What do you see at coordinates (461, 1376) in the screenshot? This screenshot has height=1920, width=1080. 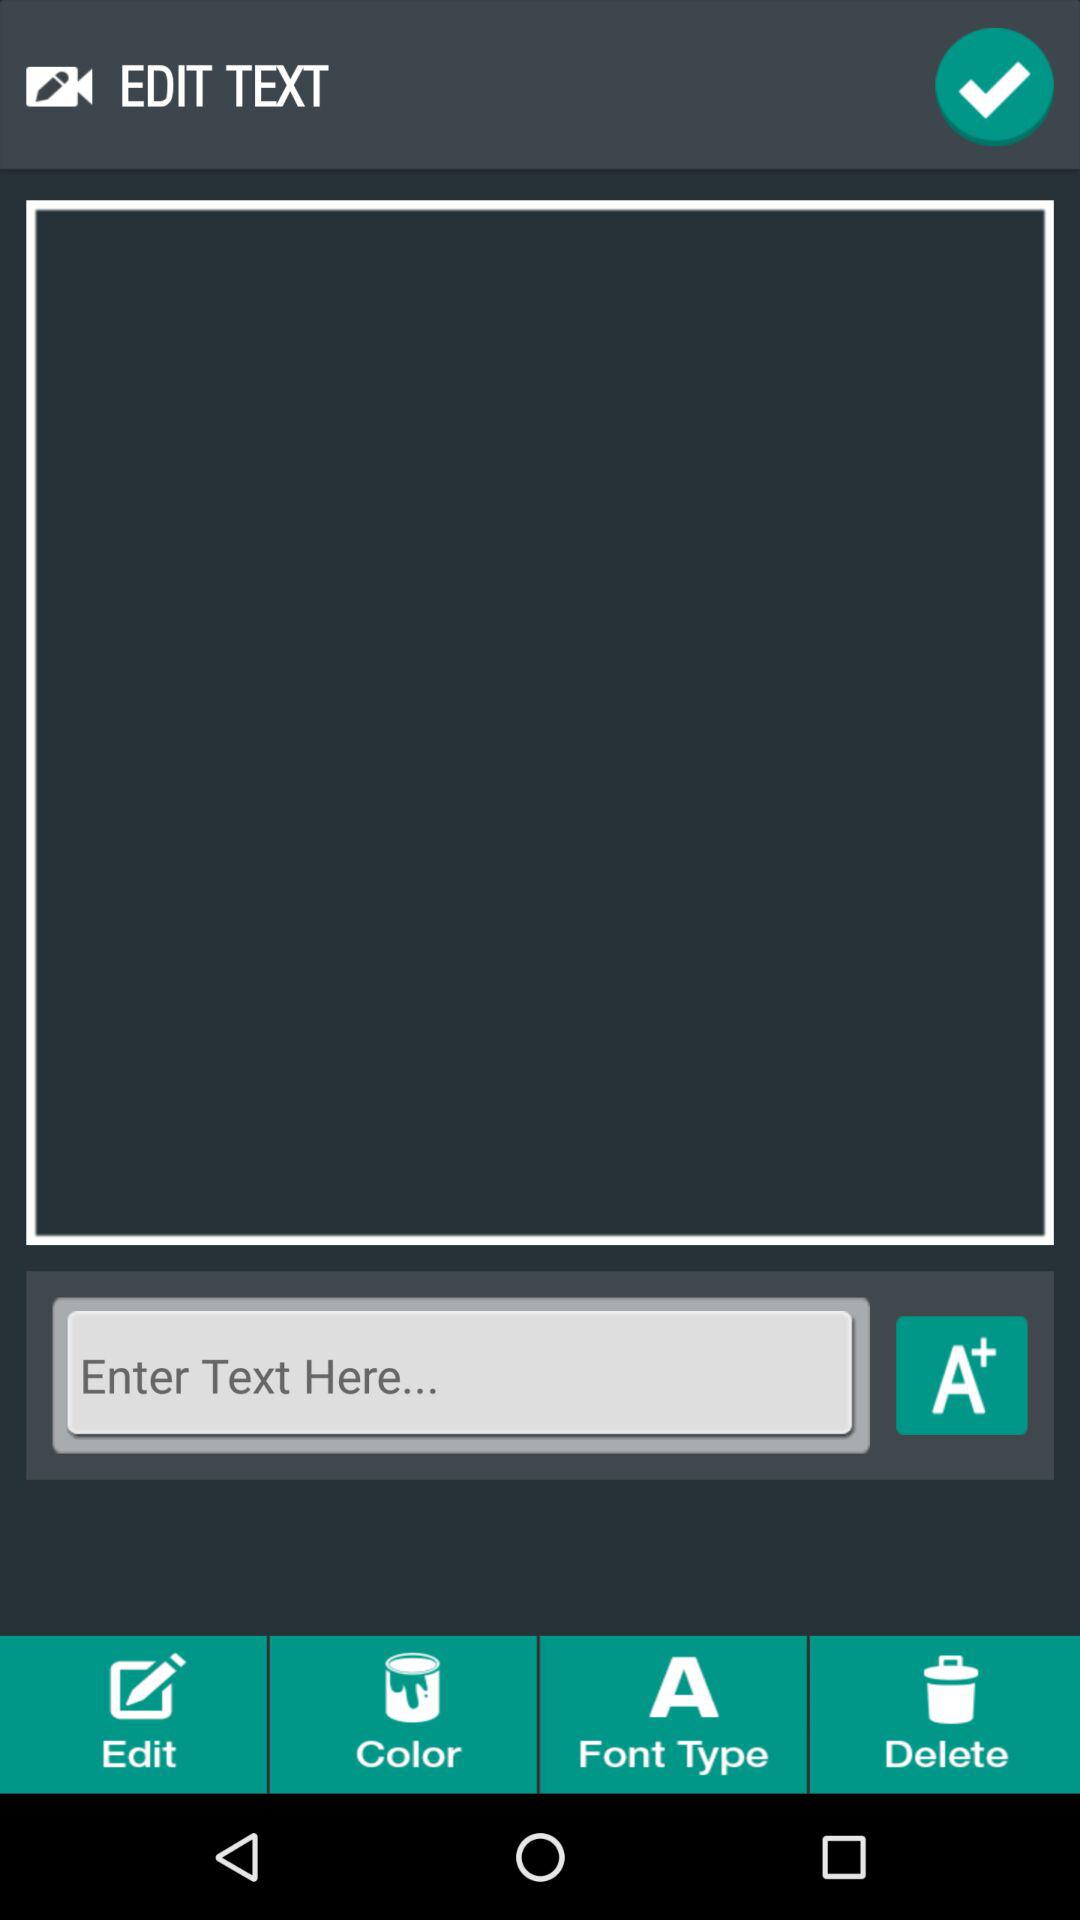 I see `enter text` at bounding box center [461, 1376].